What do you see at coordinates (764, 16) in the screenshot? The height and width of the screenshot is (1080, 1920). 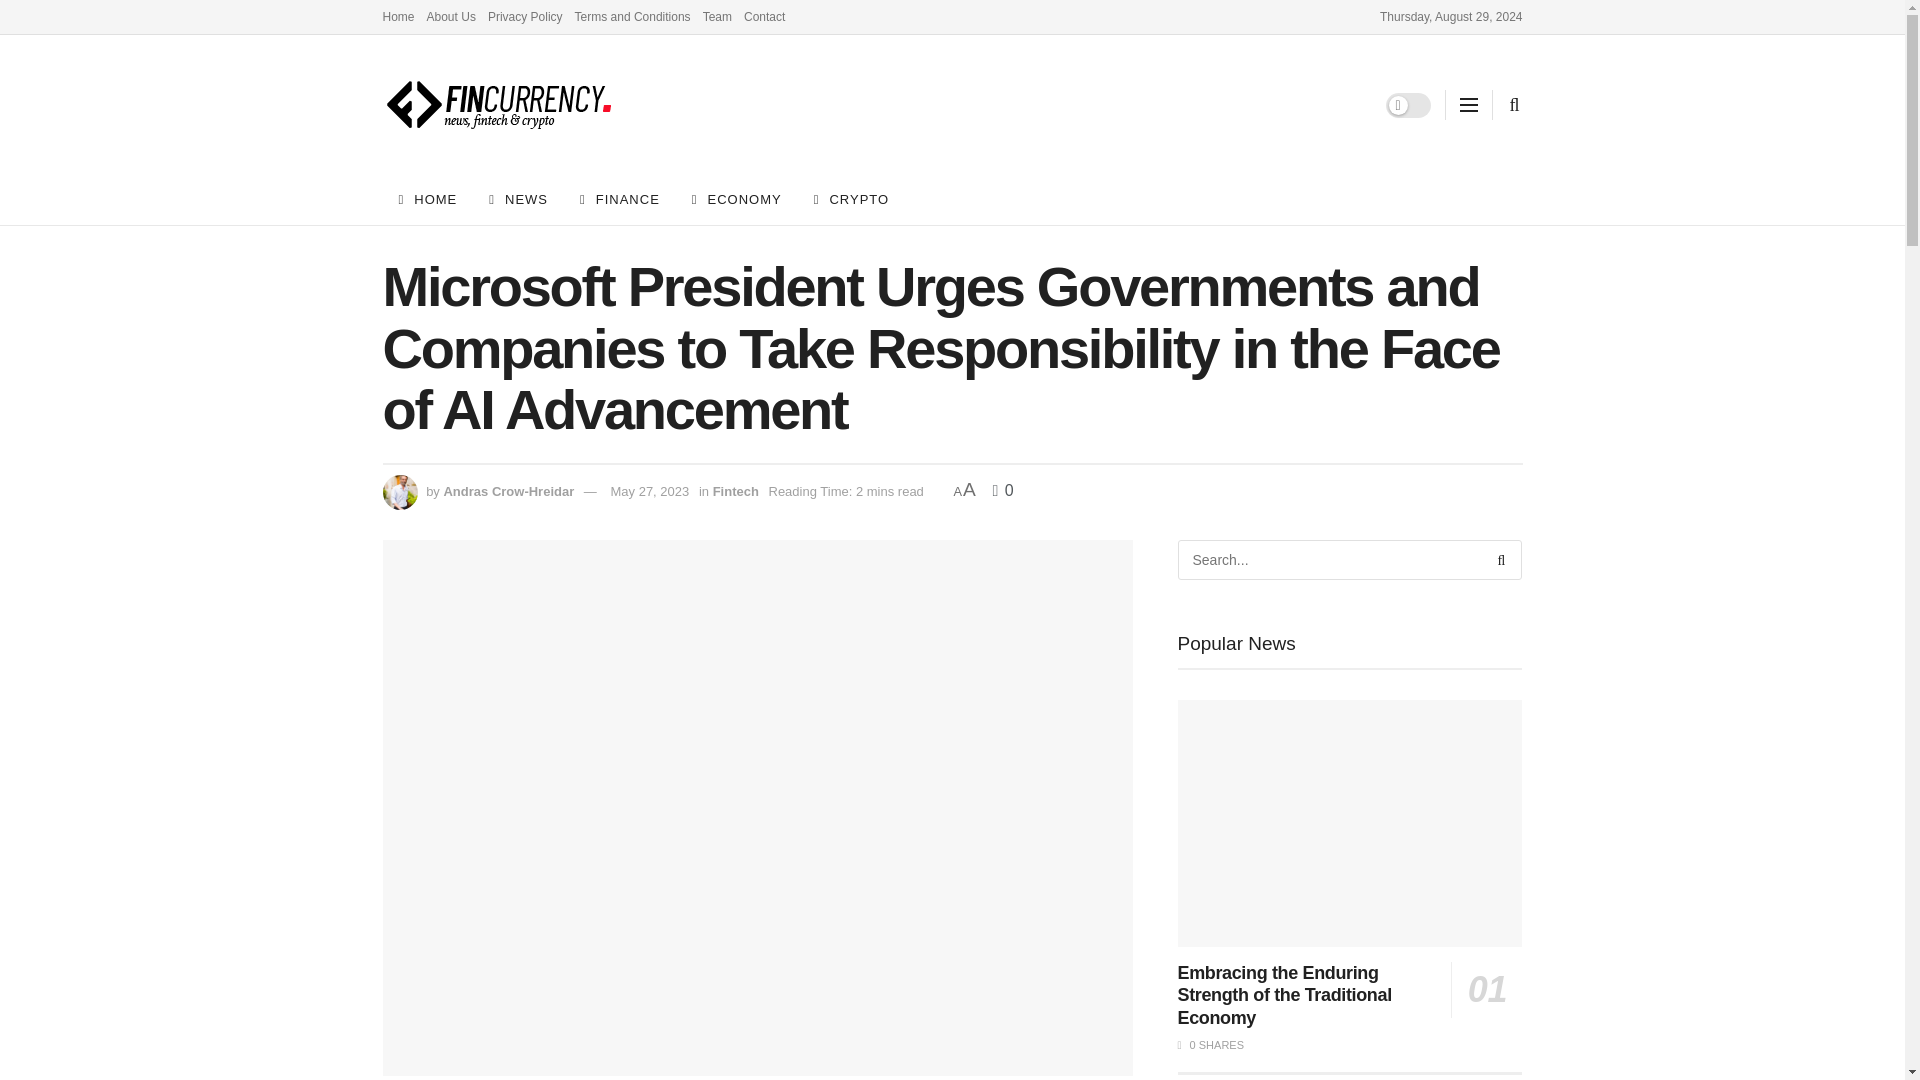 I see `Contact` at bounding box center [764, 16].